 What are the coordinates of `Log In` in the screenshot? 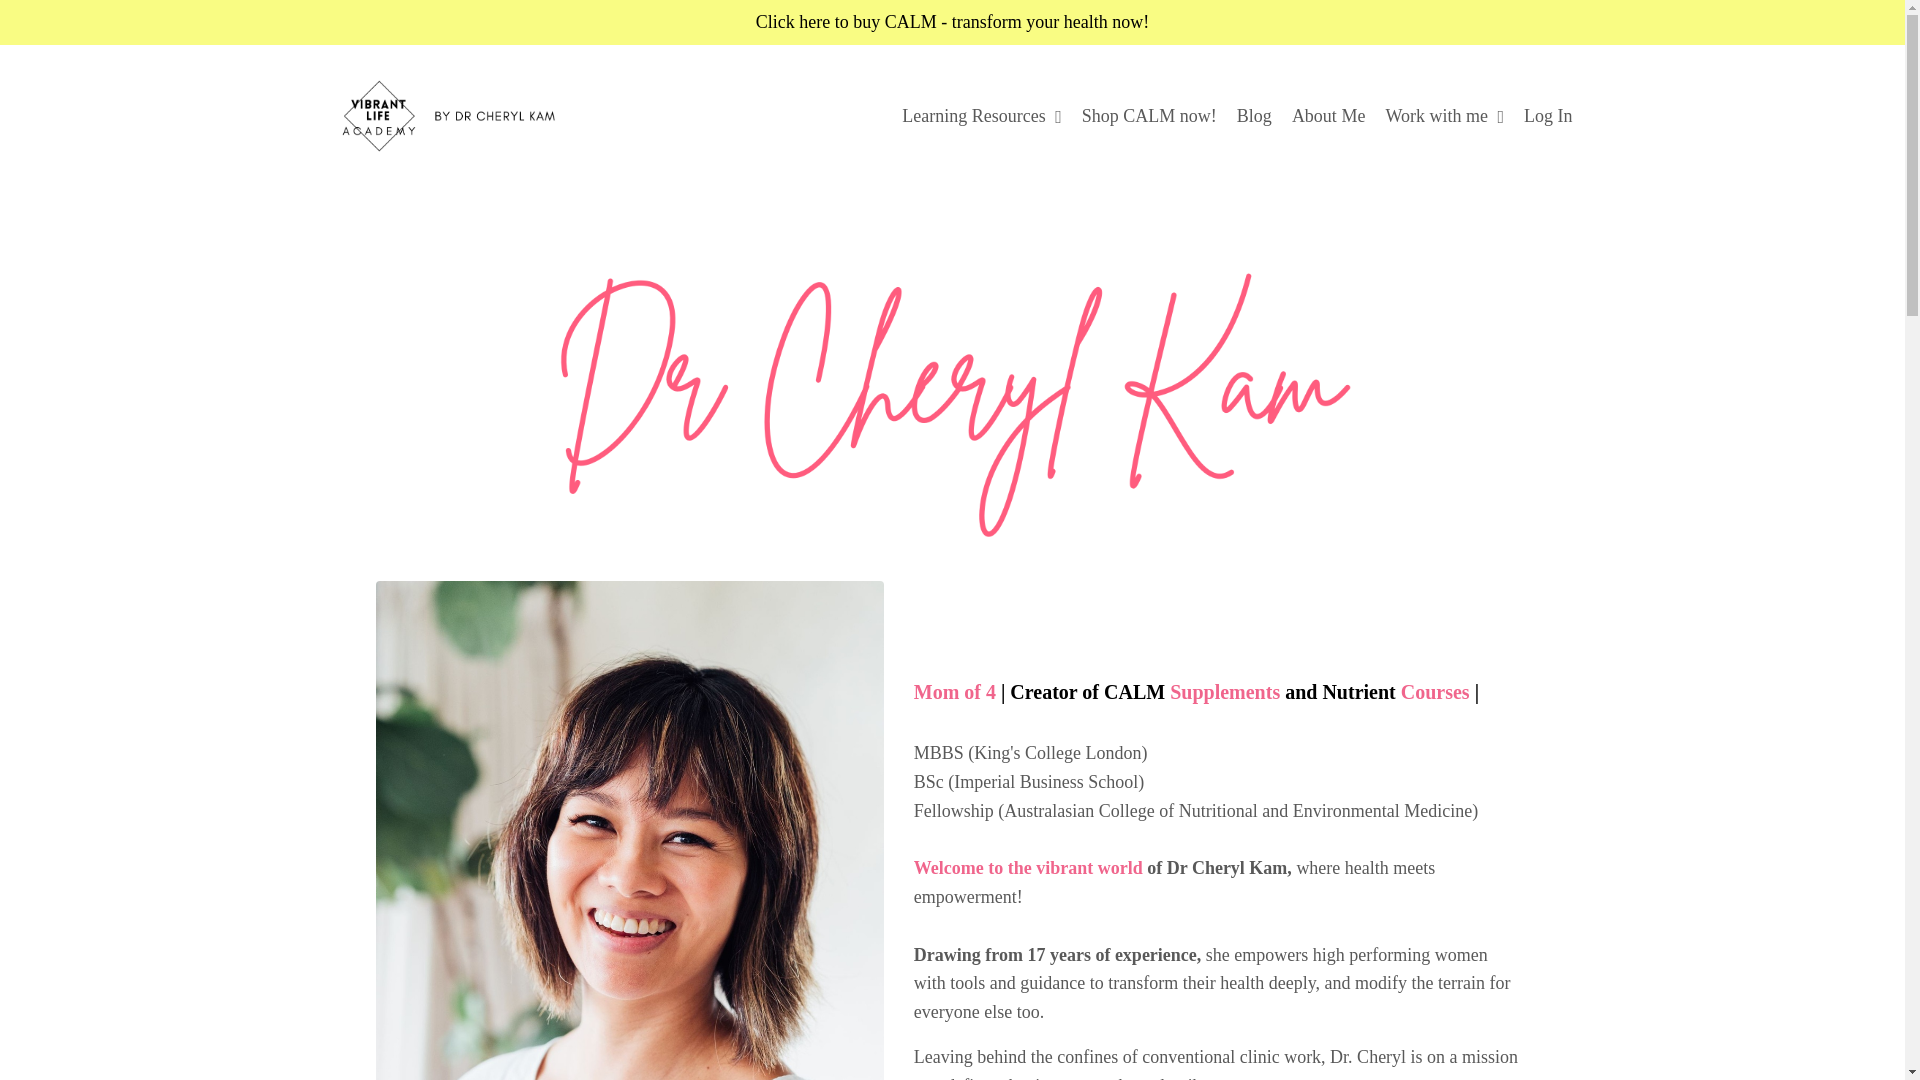 It's located at (1548, 116).